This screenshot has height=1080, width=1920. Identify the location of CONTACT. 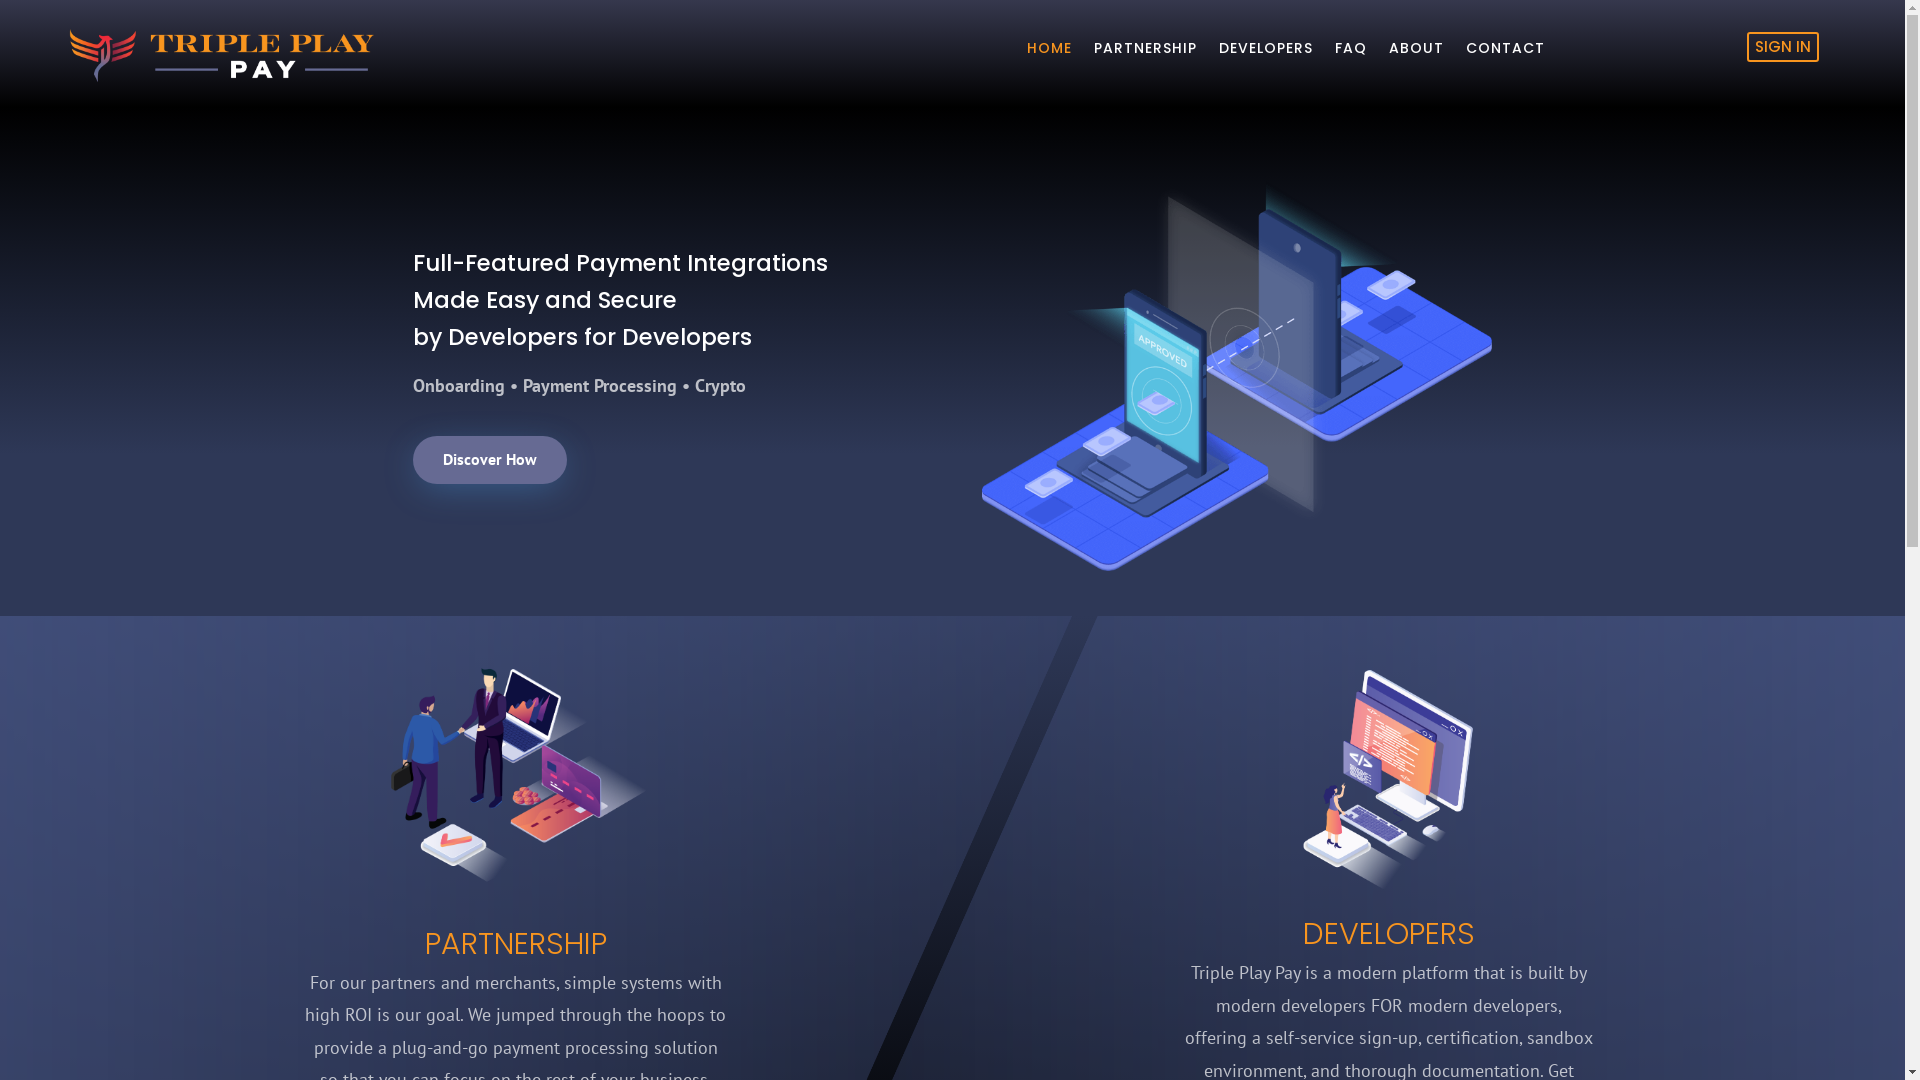
(1506, 52).